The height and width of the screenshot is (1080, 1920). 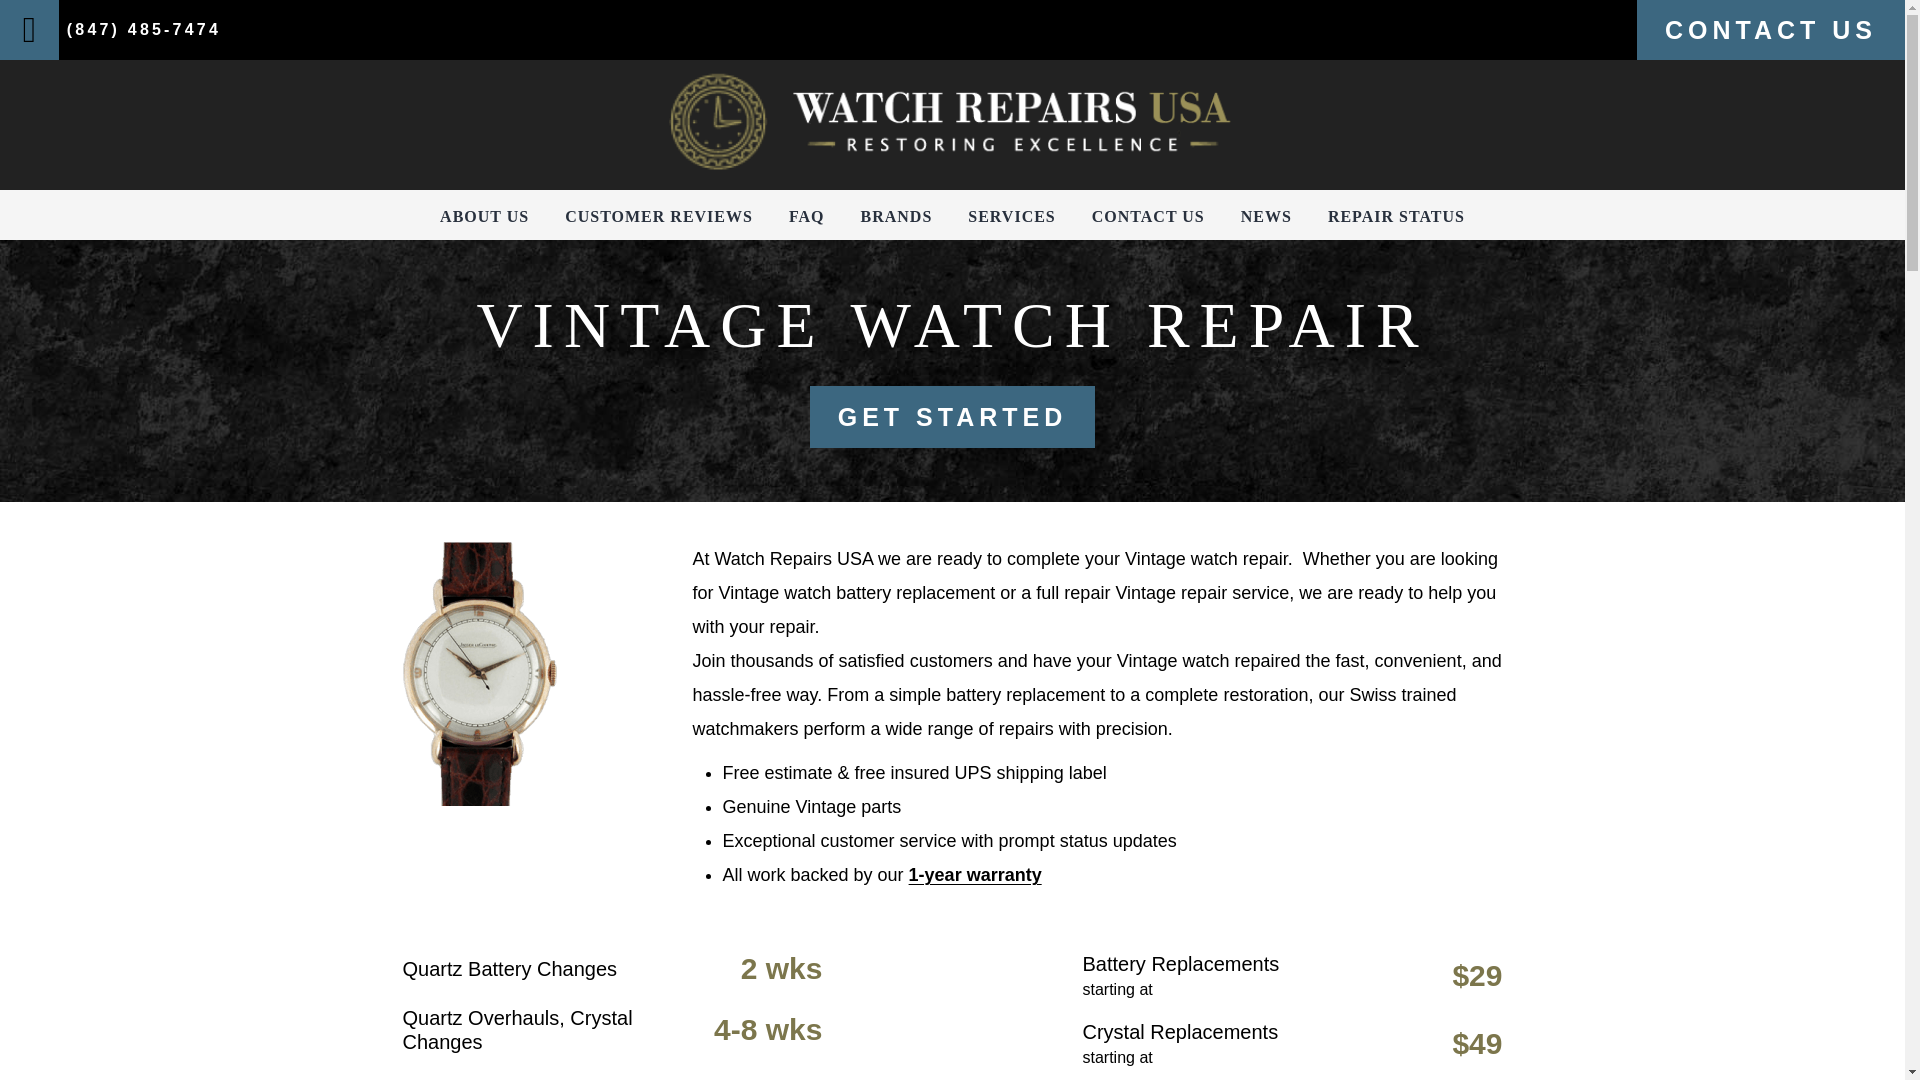 I want to click on SERVICES, so click(x=1010, y=216).